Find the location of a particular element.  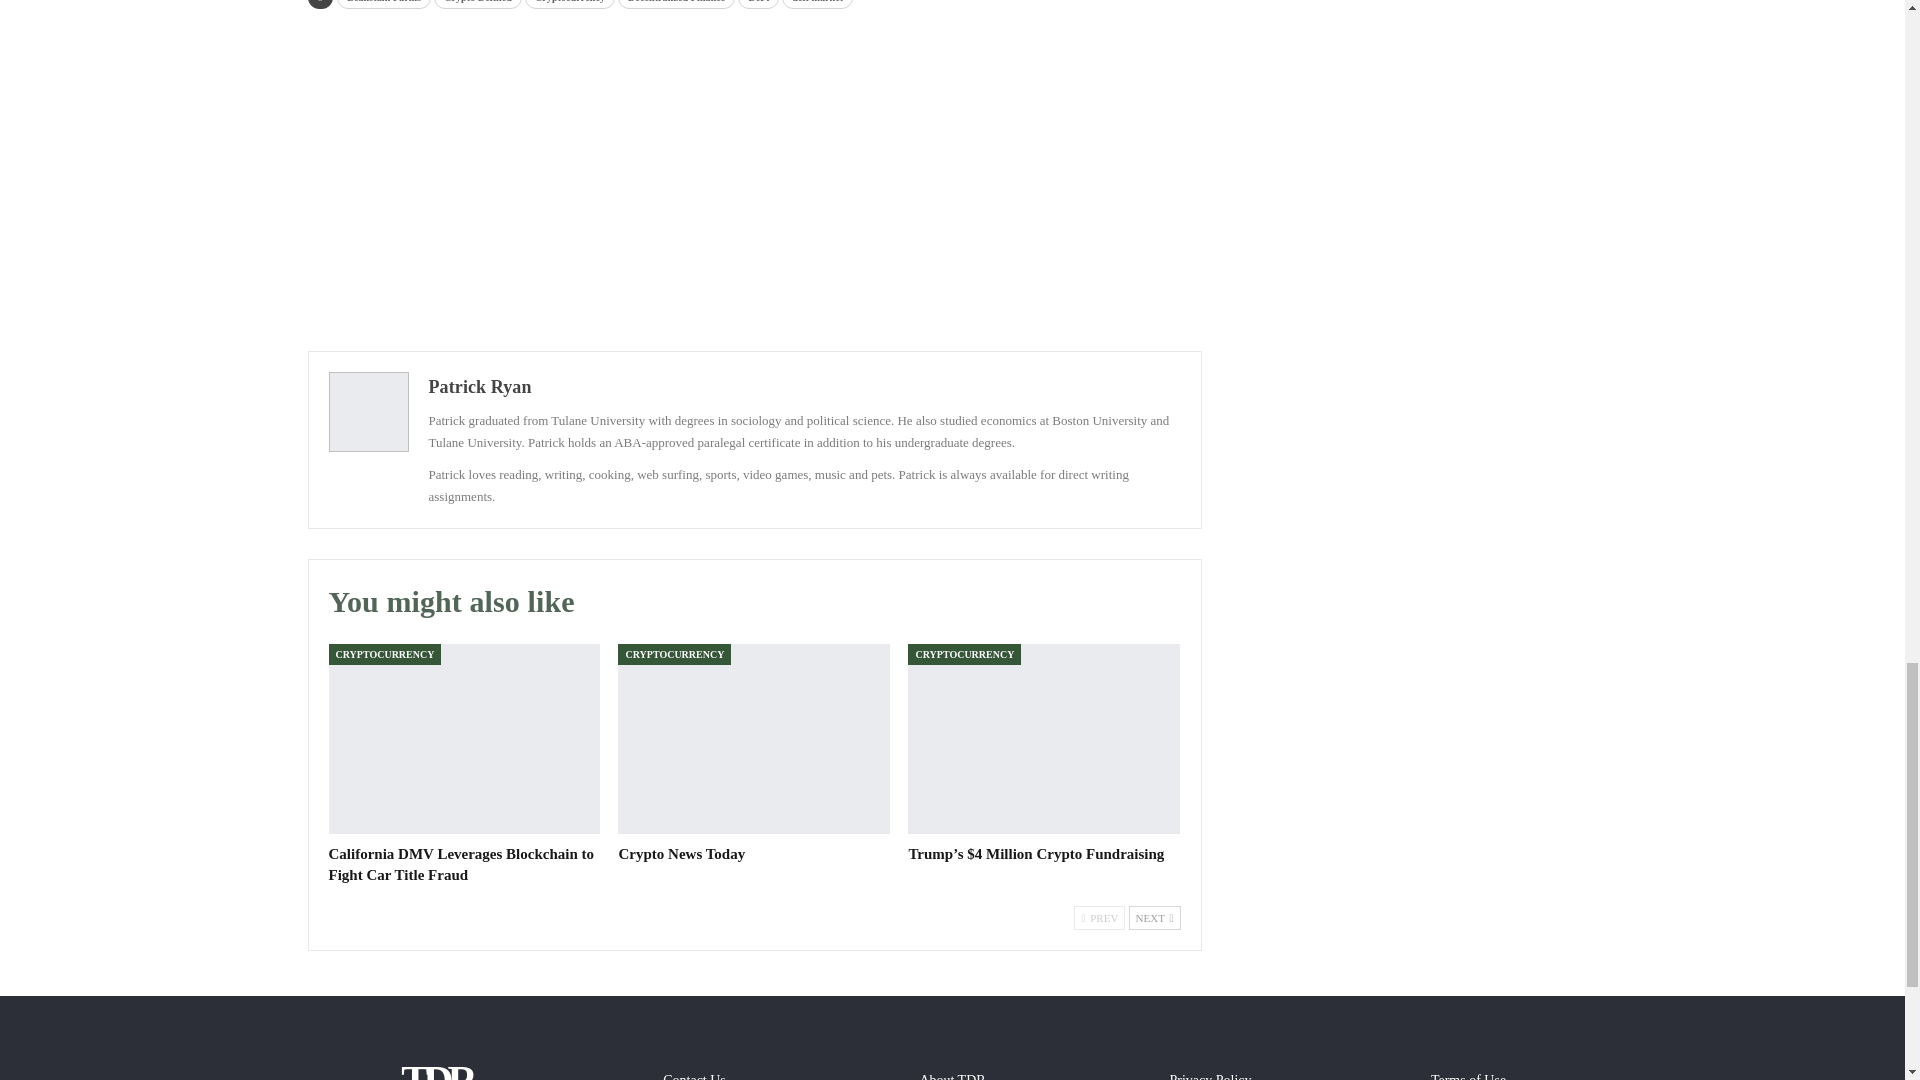

DeFi is located at coordinates (758, 4).